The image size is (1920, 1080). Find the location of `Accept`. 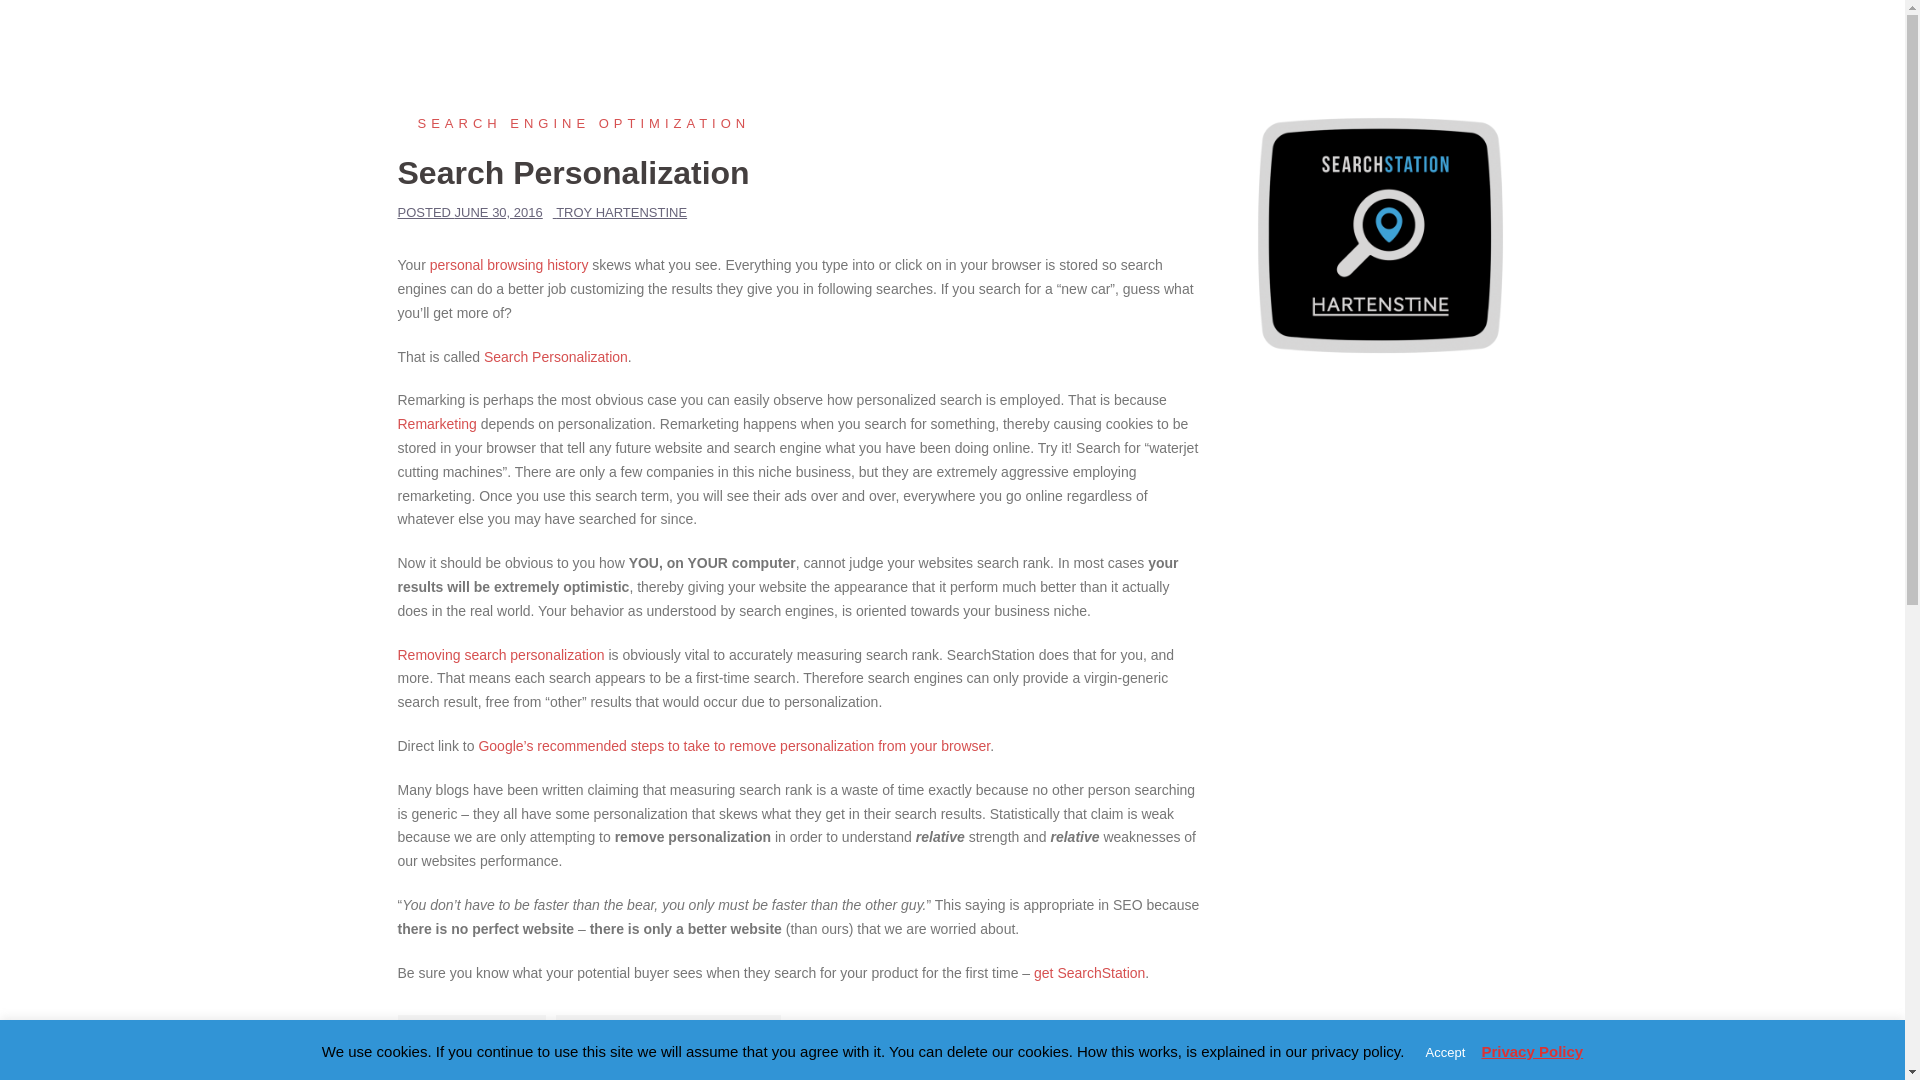

Accept is located at coordinates (1446, 1052).